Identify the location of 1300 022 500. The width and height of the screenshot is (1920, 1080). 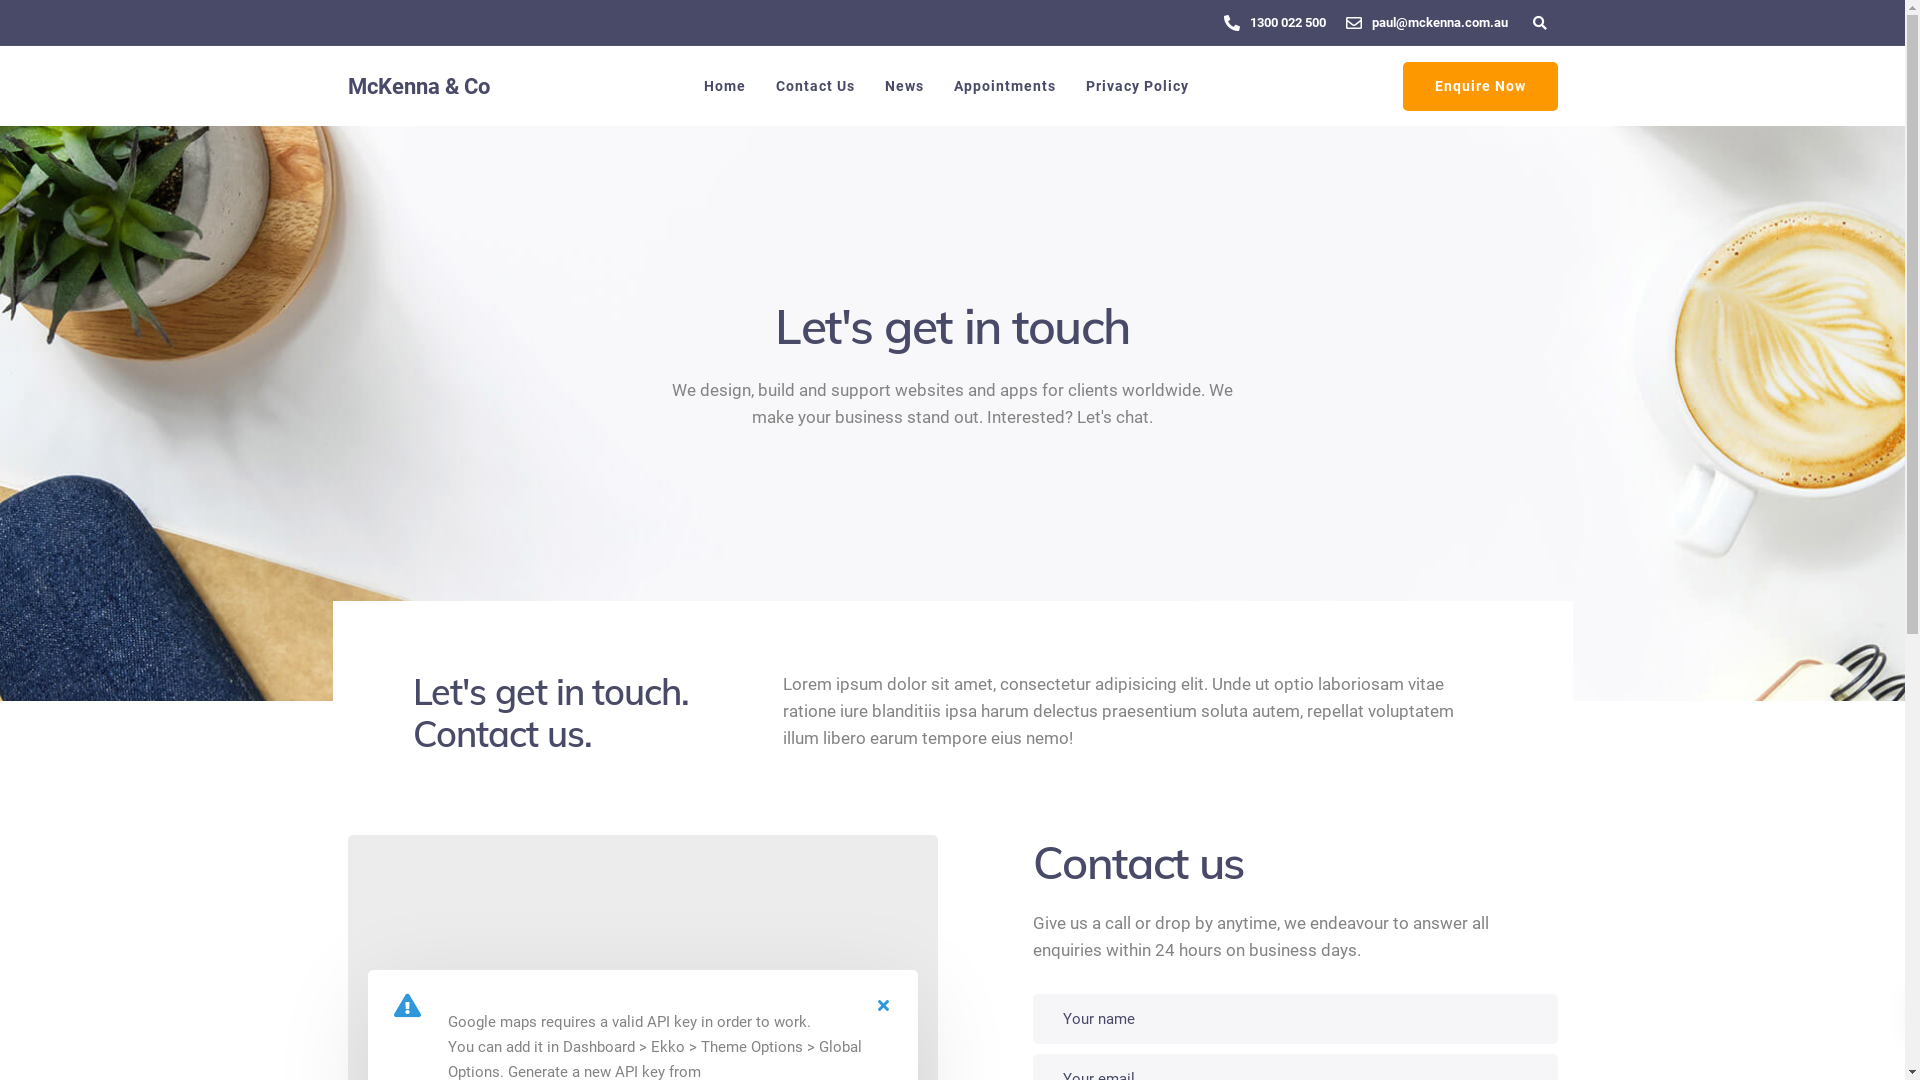
(1293, 22).